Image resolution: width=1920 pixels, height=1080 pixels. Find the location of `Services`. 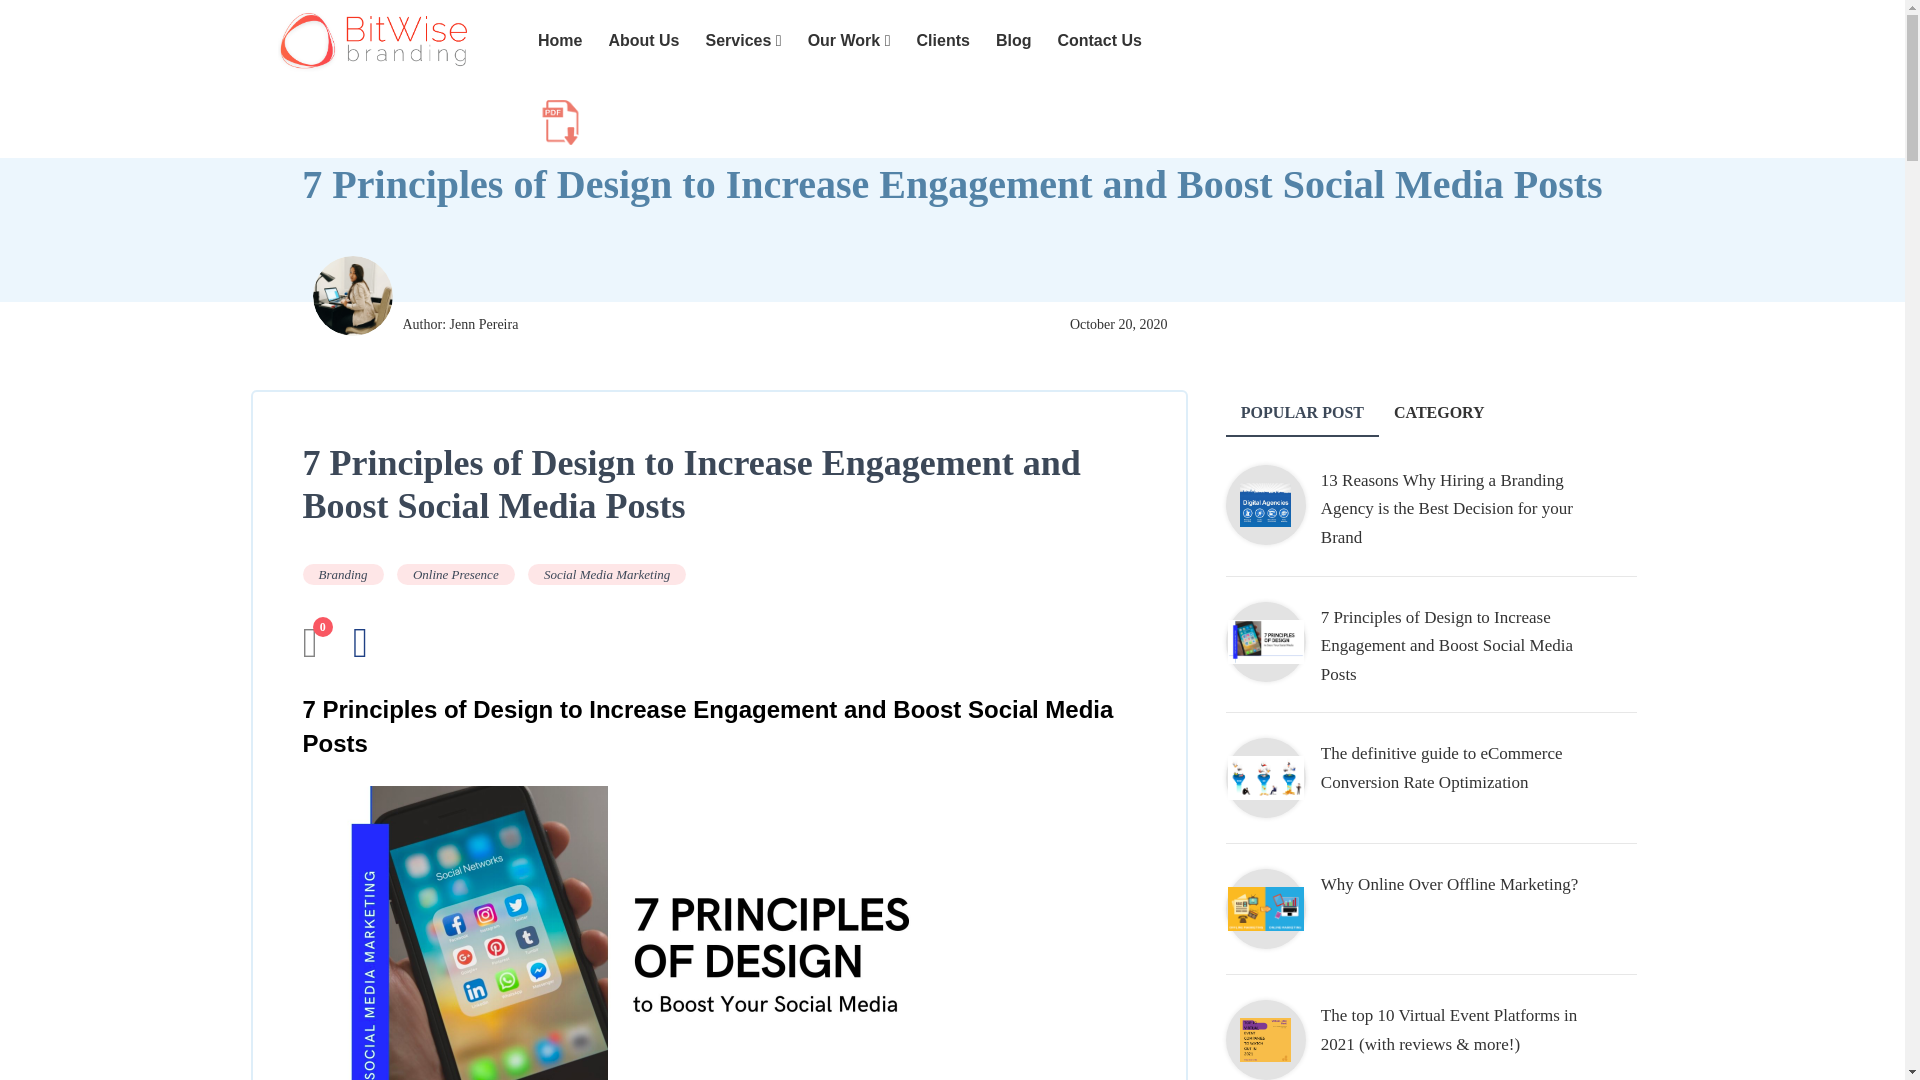

Services is located at coordinates (744, 41).